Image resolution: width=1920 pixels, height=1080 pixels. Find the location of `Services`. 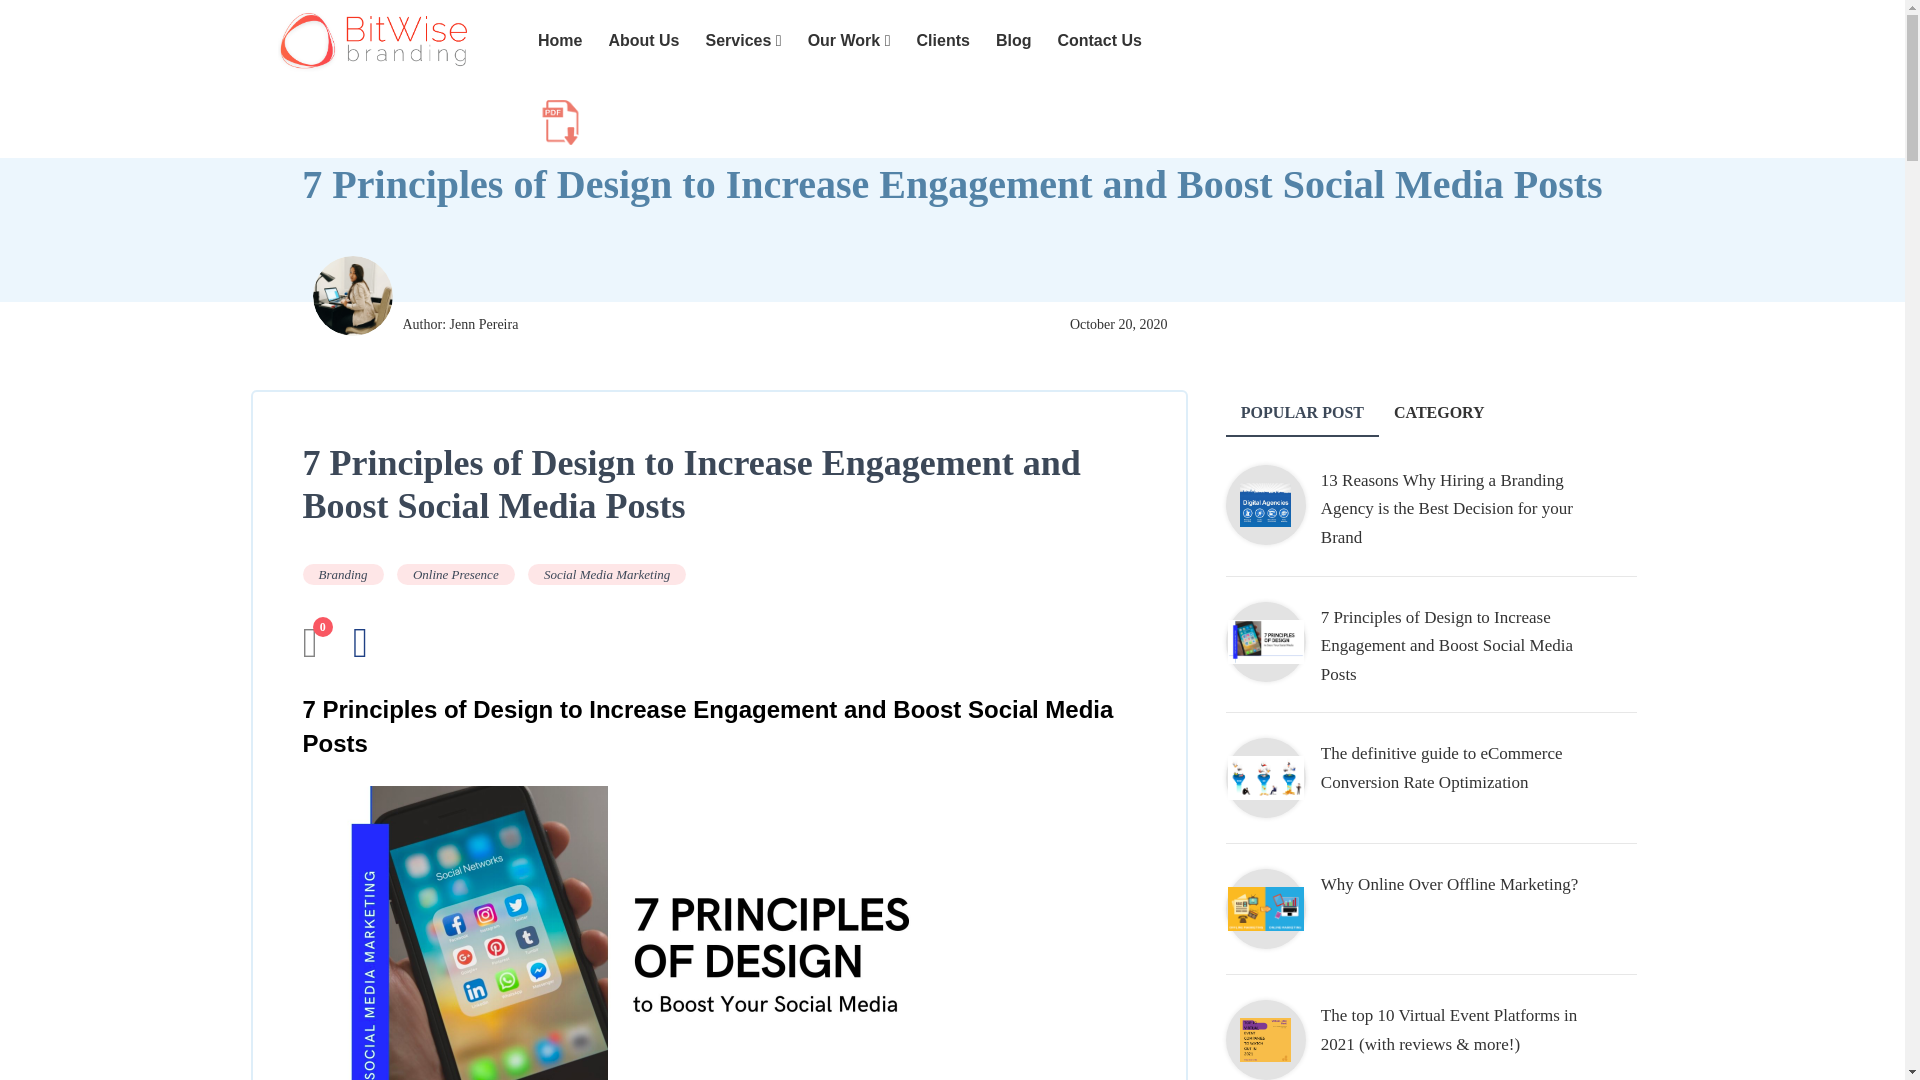

Services is located at coordinates (744, 41).